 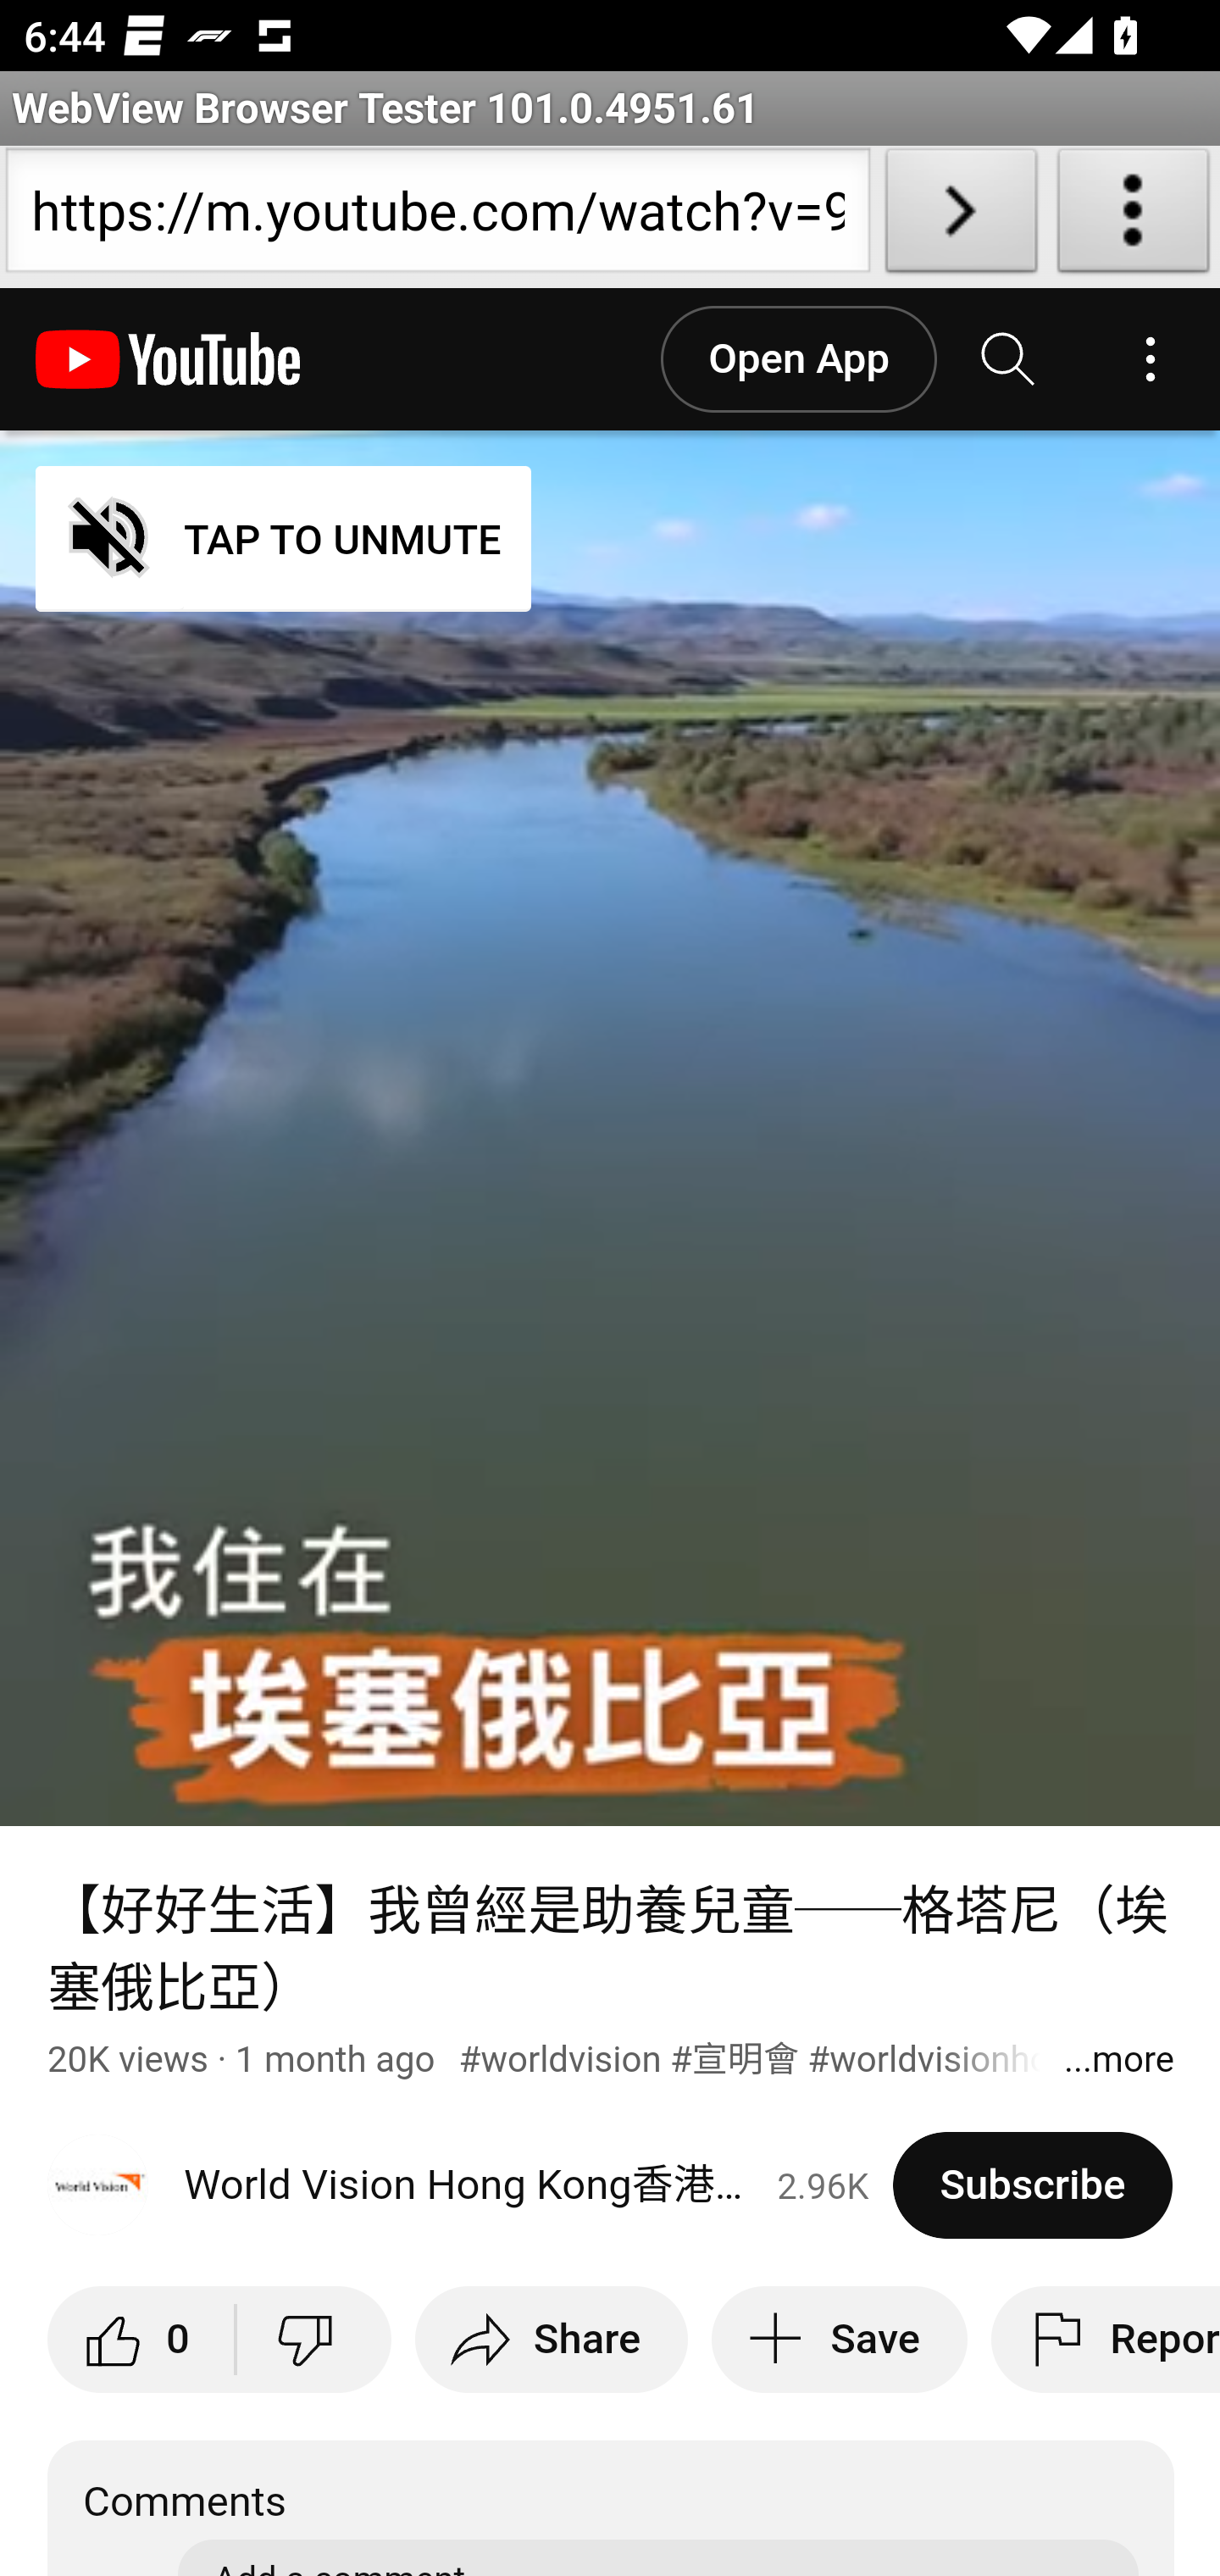 I want to click on like this video along with 0 other people, so click(x=142, y=2339).